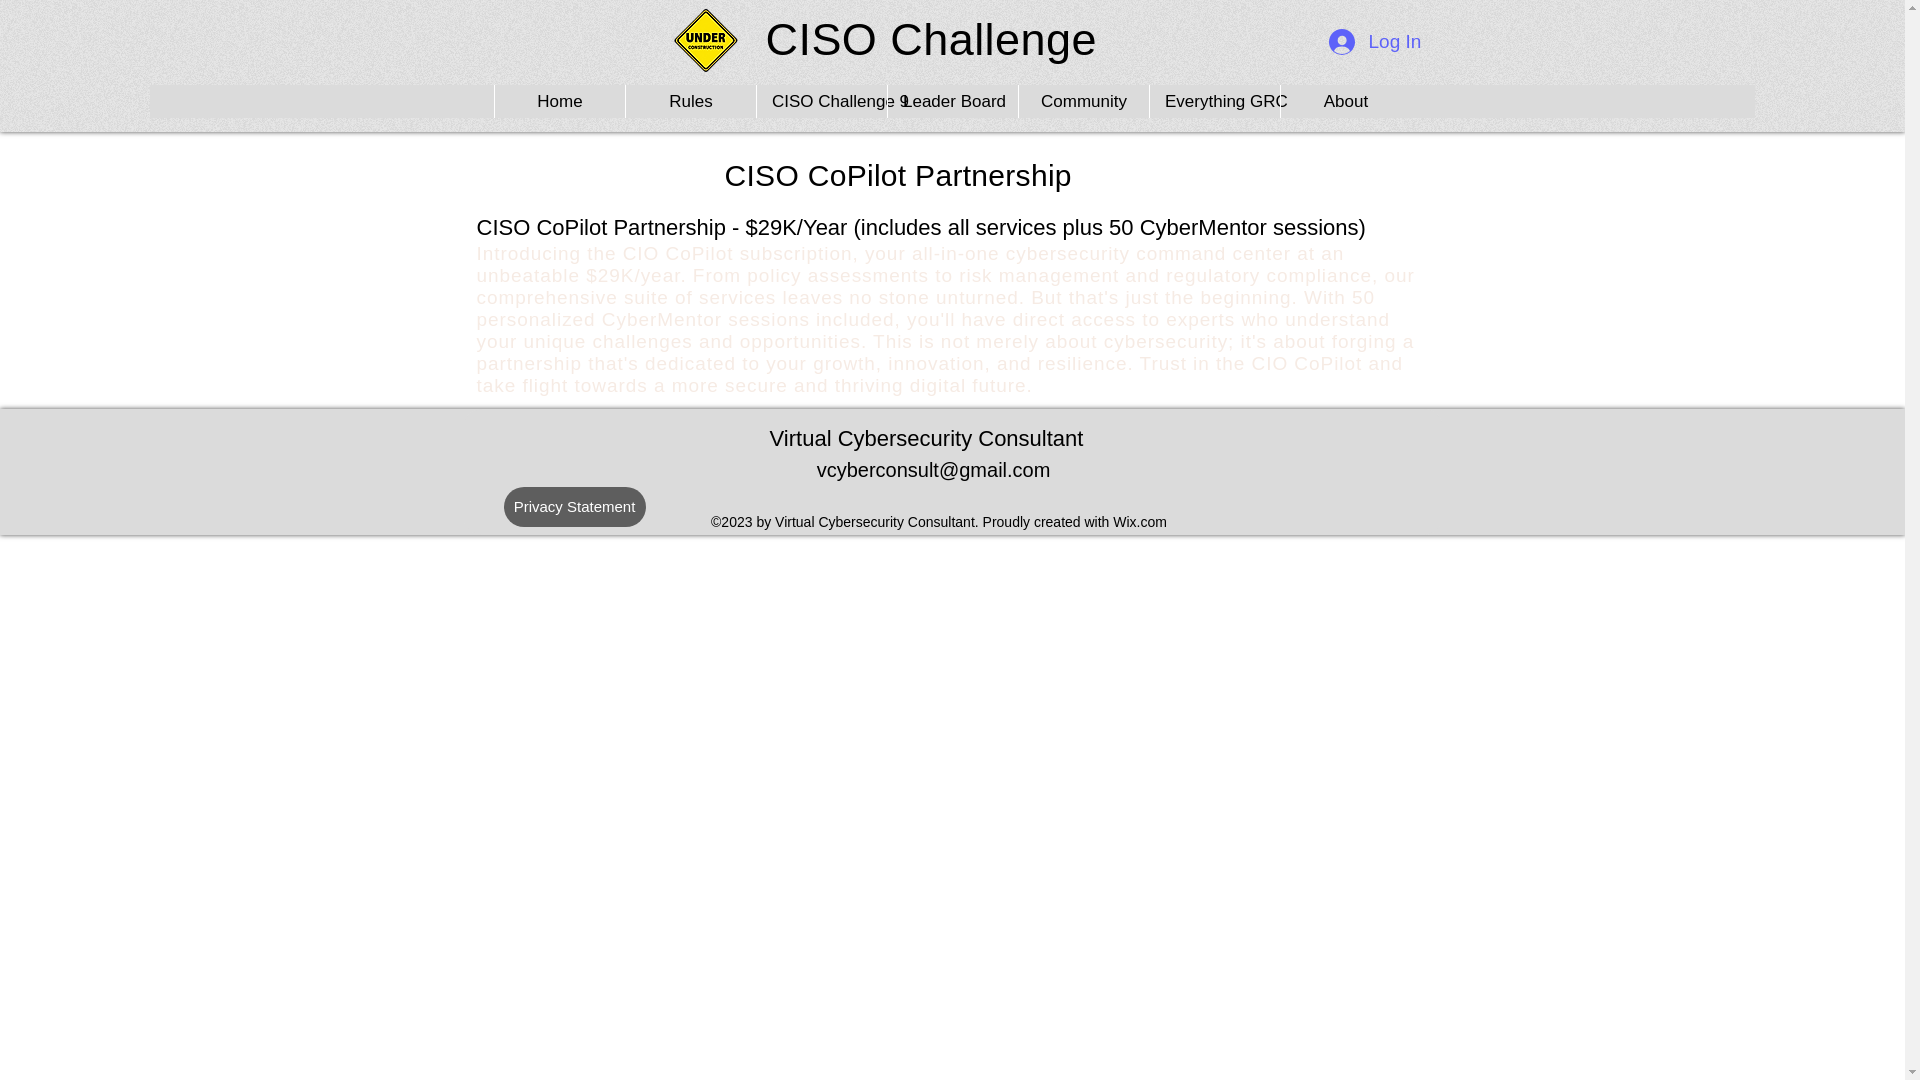 The width and height of the screenshot is (1920, 1080). Describe the element at coordinates (1214, 101) in the screenshot. I see `Everything GRC` at that location.